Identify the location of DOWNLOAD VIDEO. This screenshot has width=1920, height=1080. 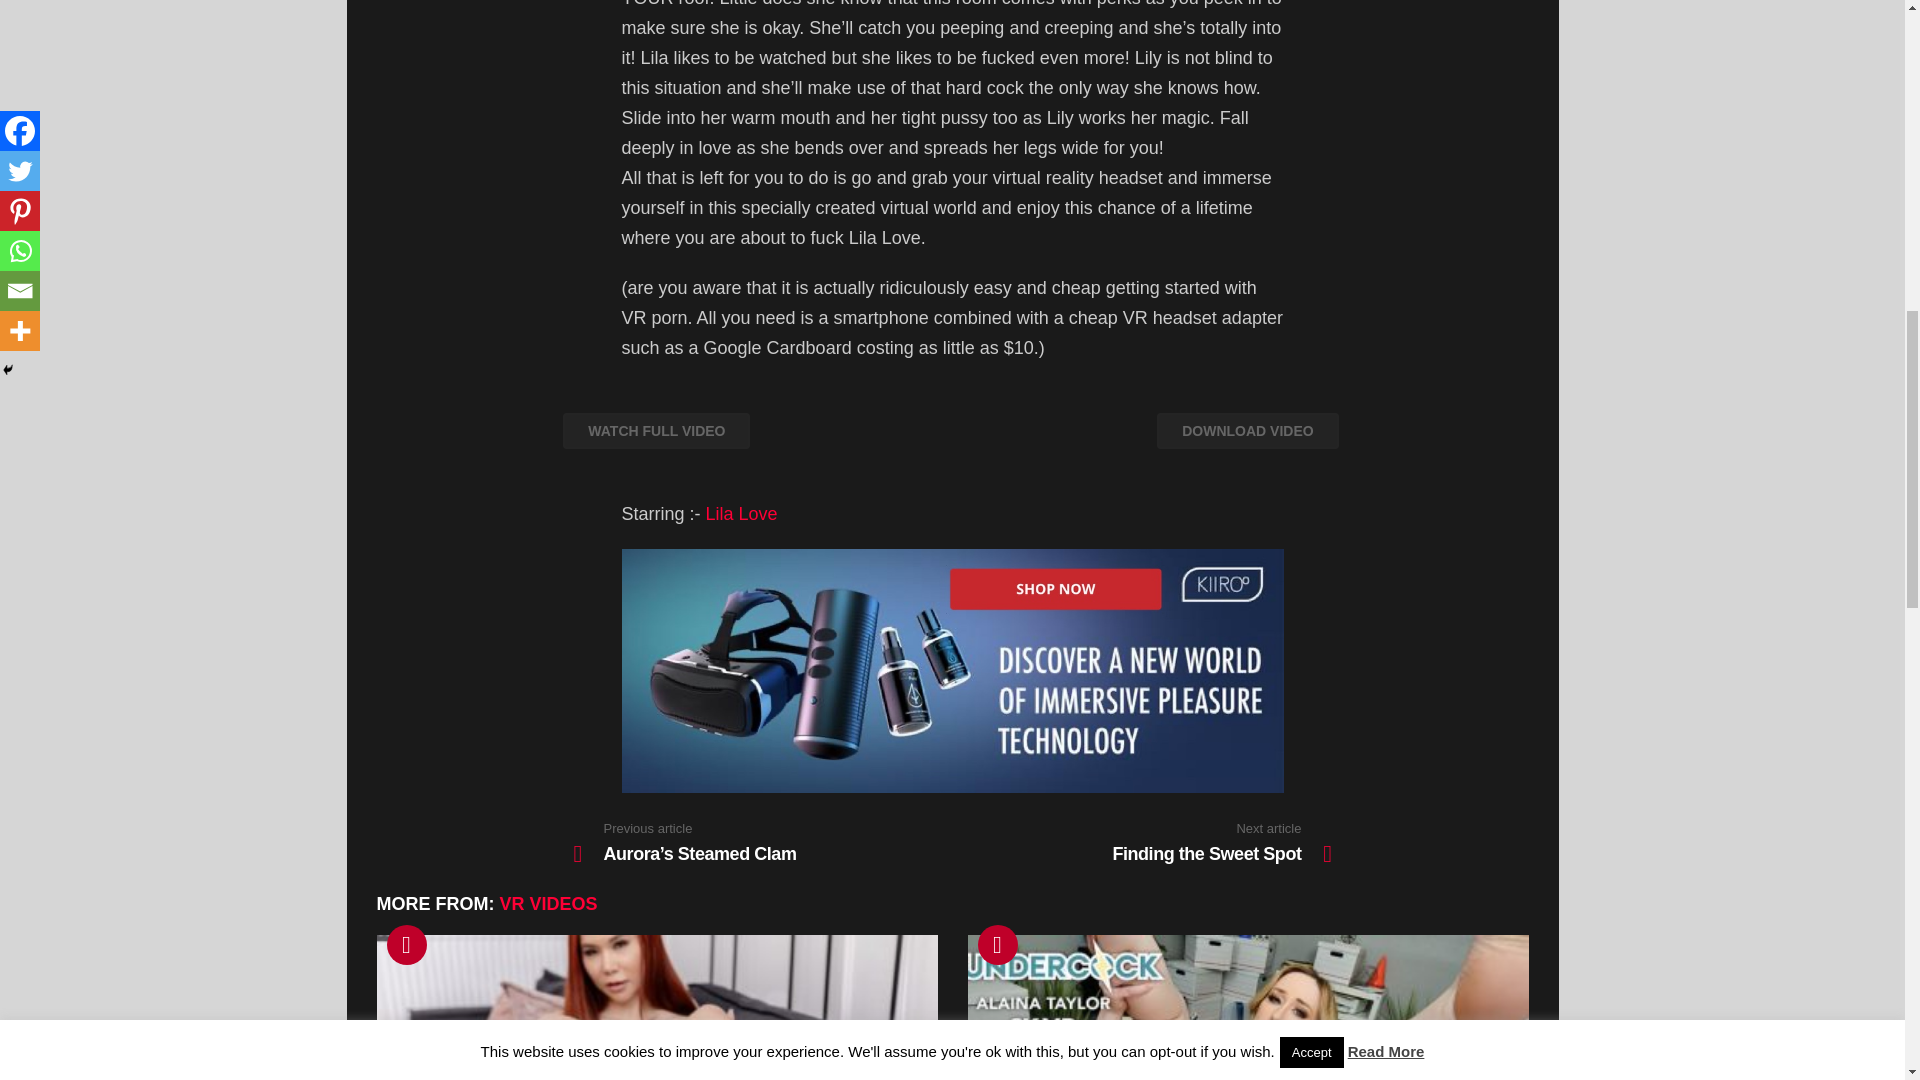
(1248, 444).